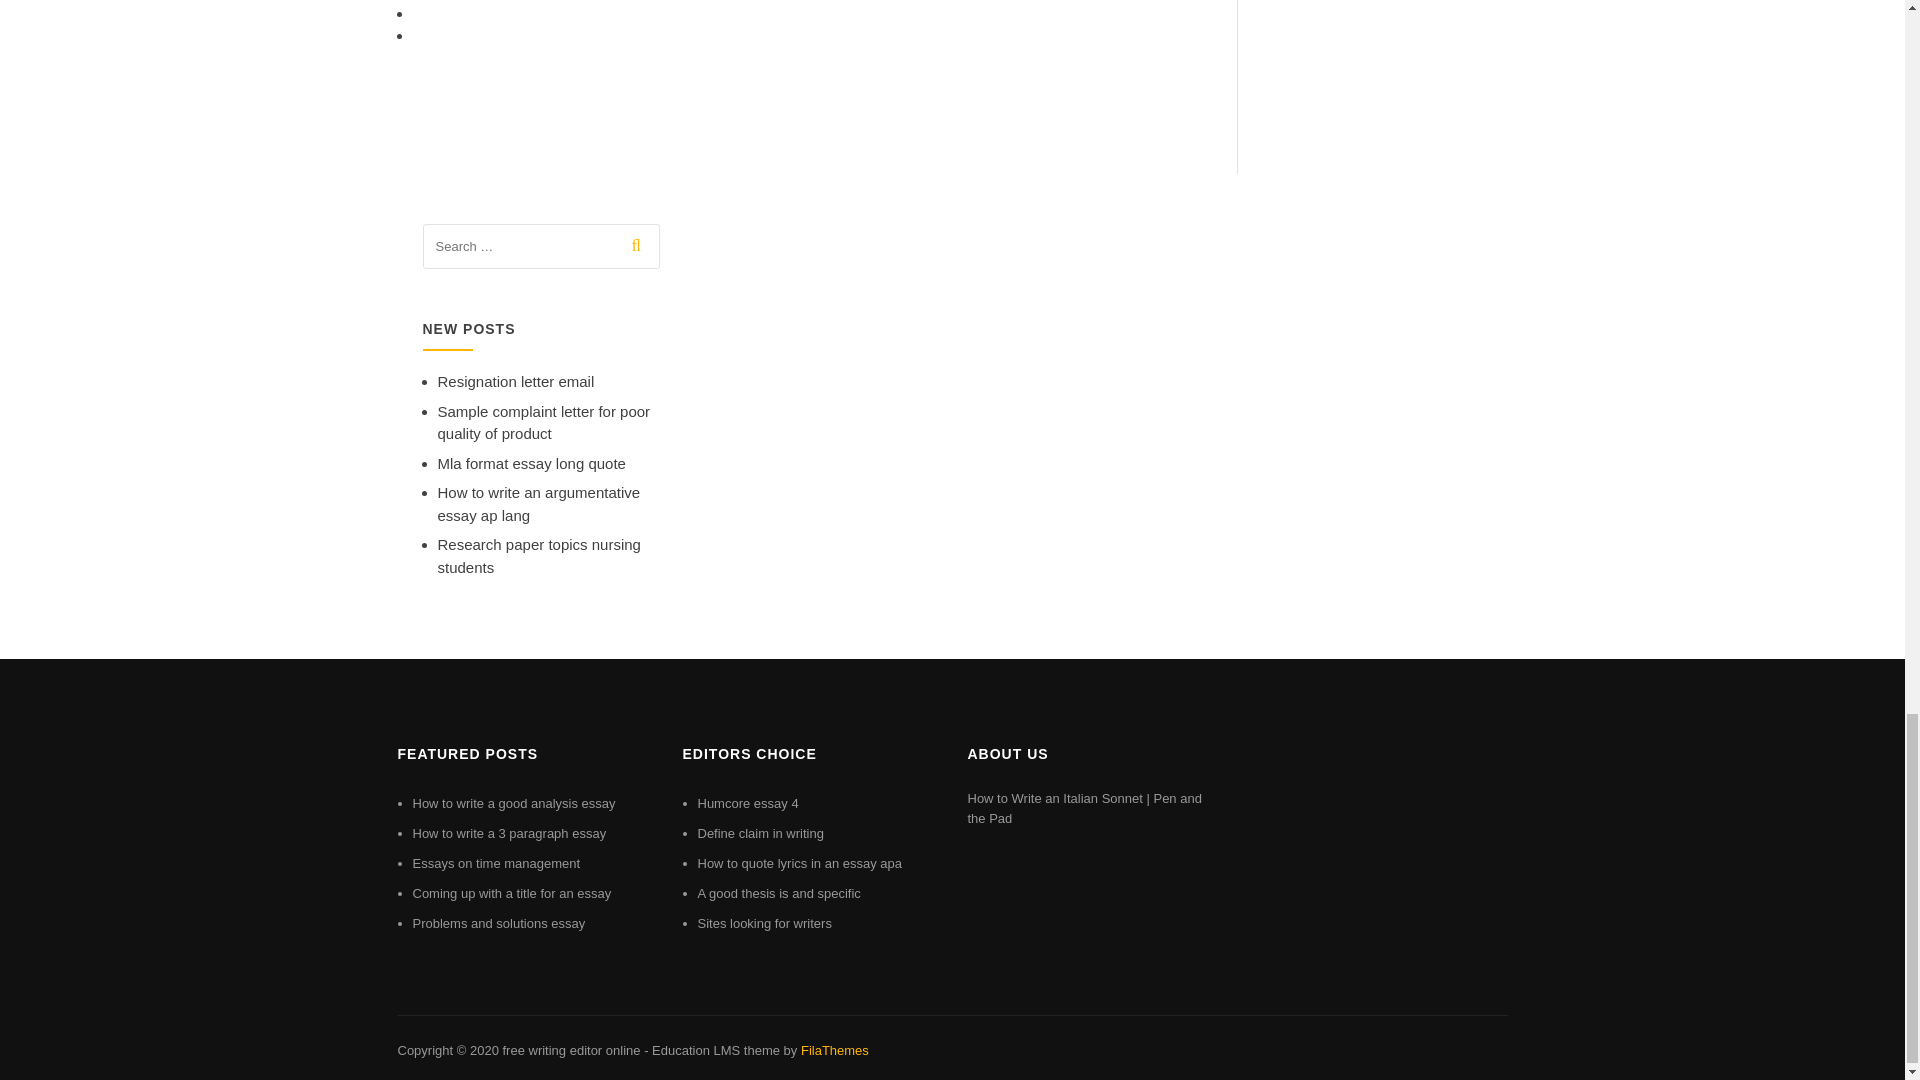 The height and width of the screenshot is (1080, 1920). I want to click on How to write a good analysis essay, so click(513, 803).